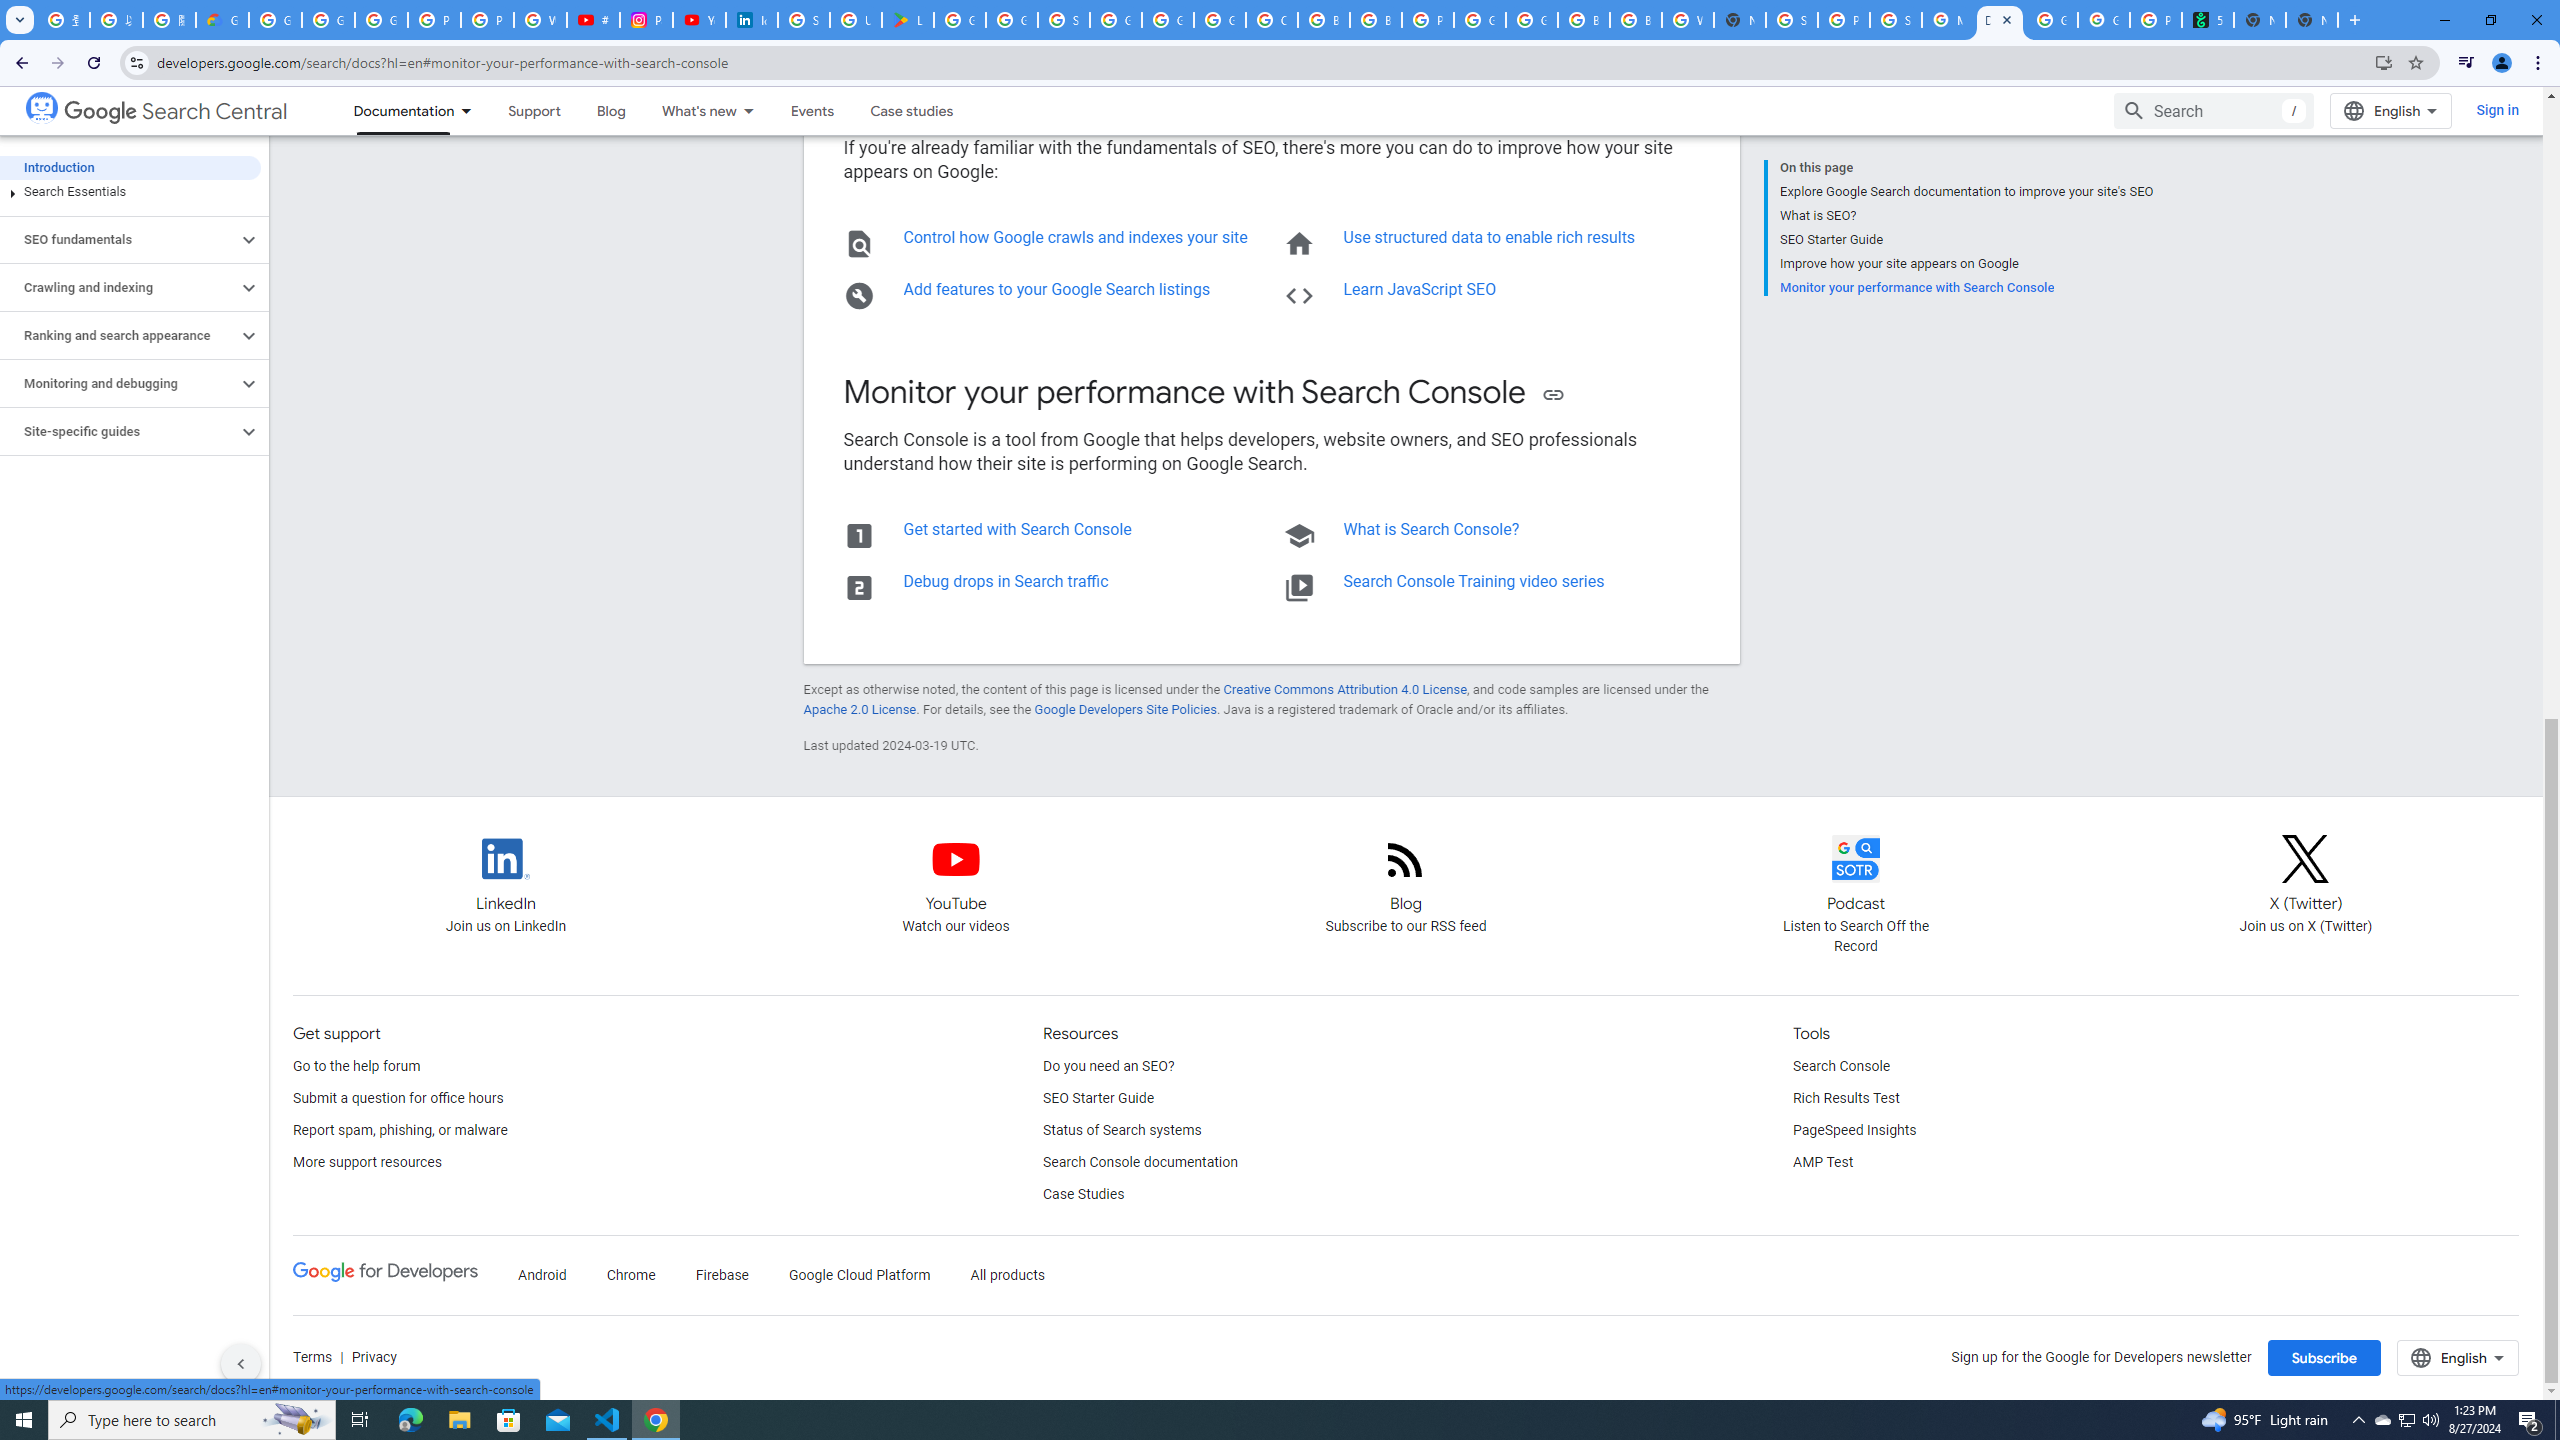 This screenshot has width=2560, height=1440. Describe the element at coordinates (860, 1276) in the screenshot. I see `Google Cloud Platform` at that location.